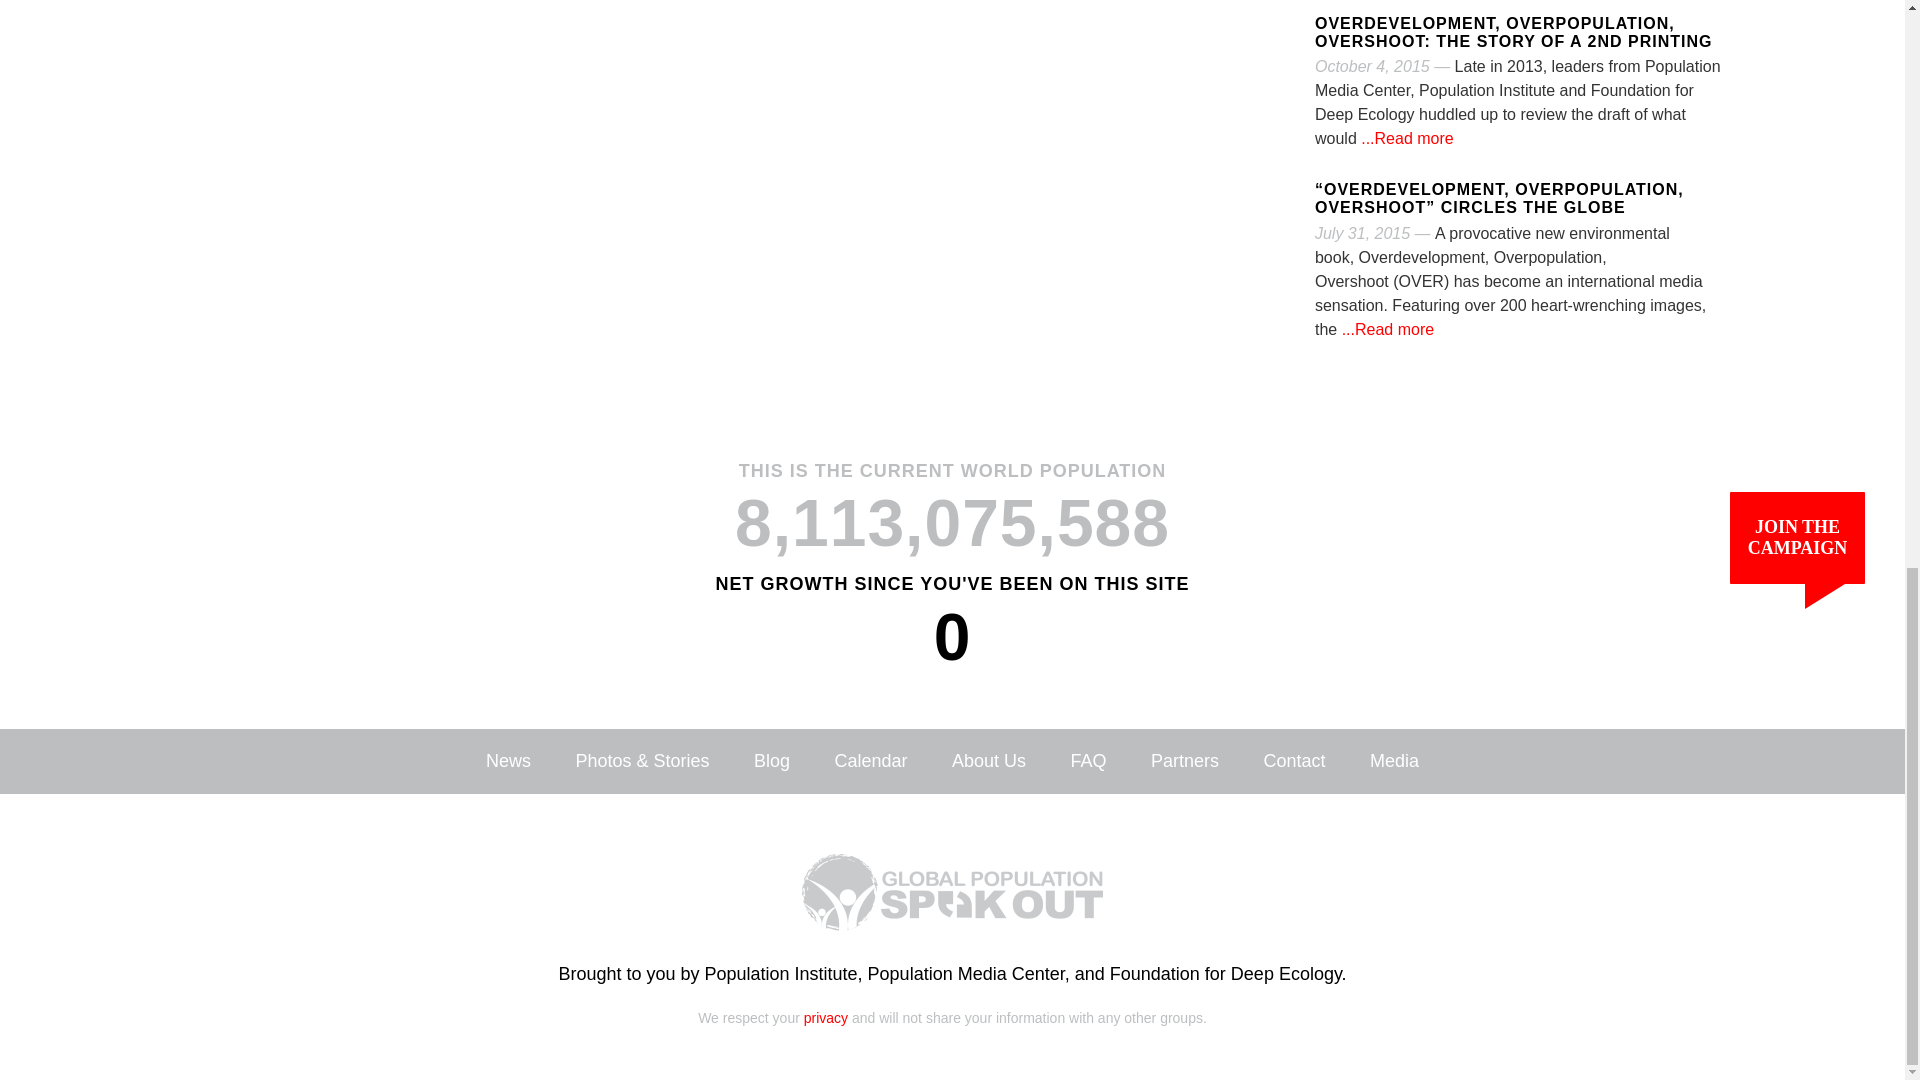 This screenshot has height=1080, width=1920. What do you see at coordinates (1184, 760) in the screenshot?
I see `Partners` at bounding box center [1184, 760].